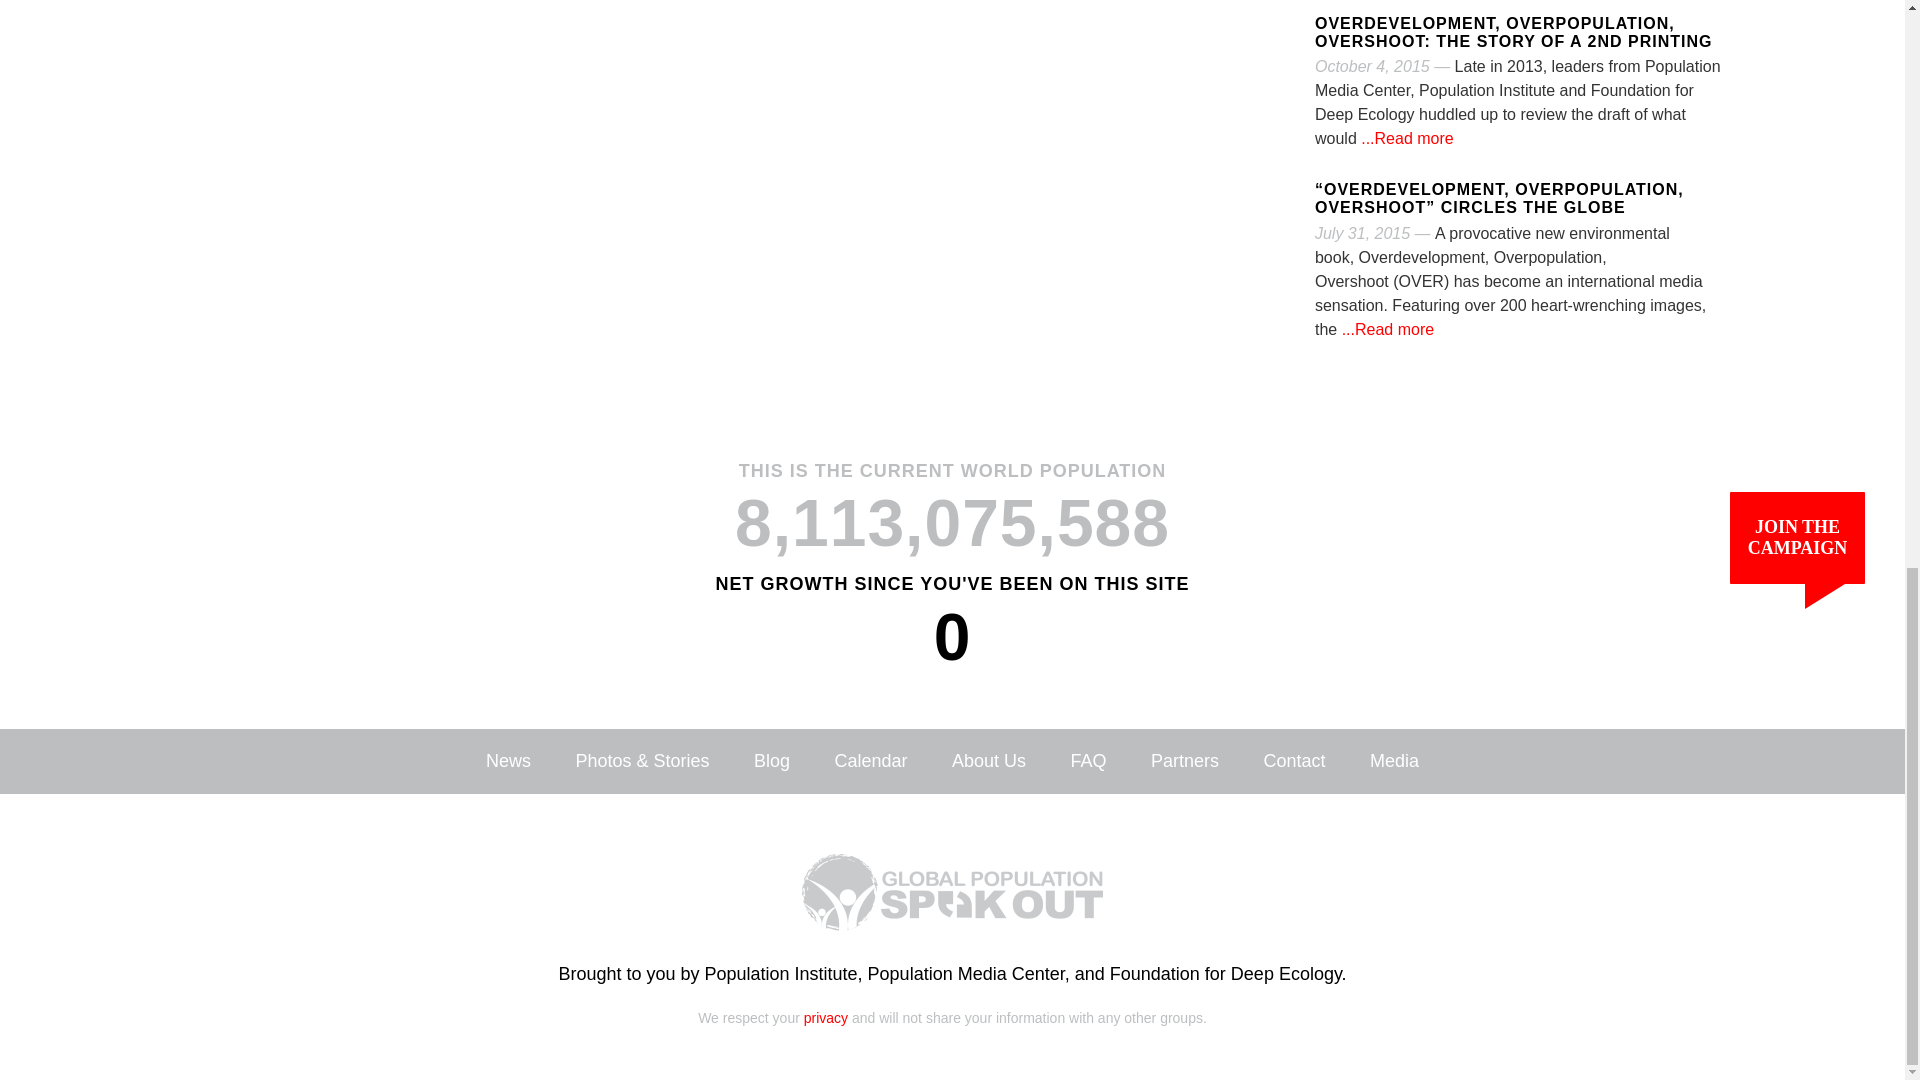 This screenshot has height=1080, width=1920. What do you see at coordinates (1184, 760) in the screenshot?
I see `Partners` at bounding box center [1184, 760].